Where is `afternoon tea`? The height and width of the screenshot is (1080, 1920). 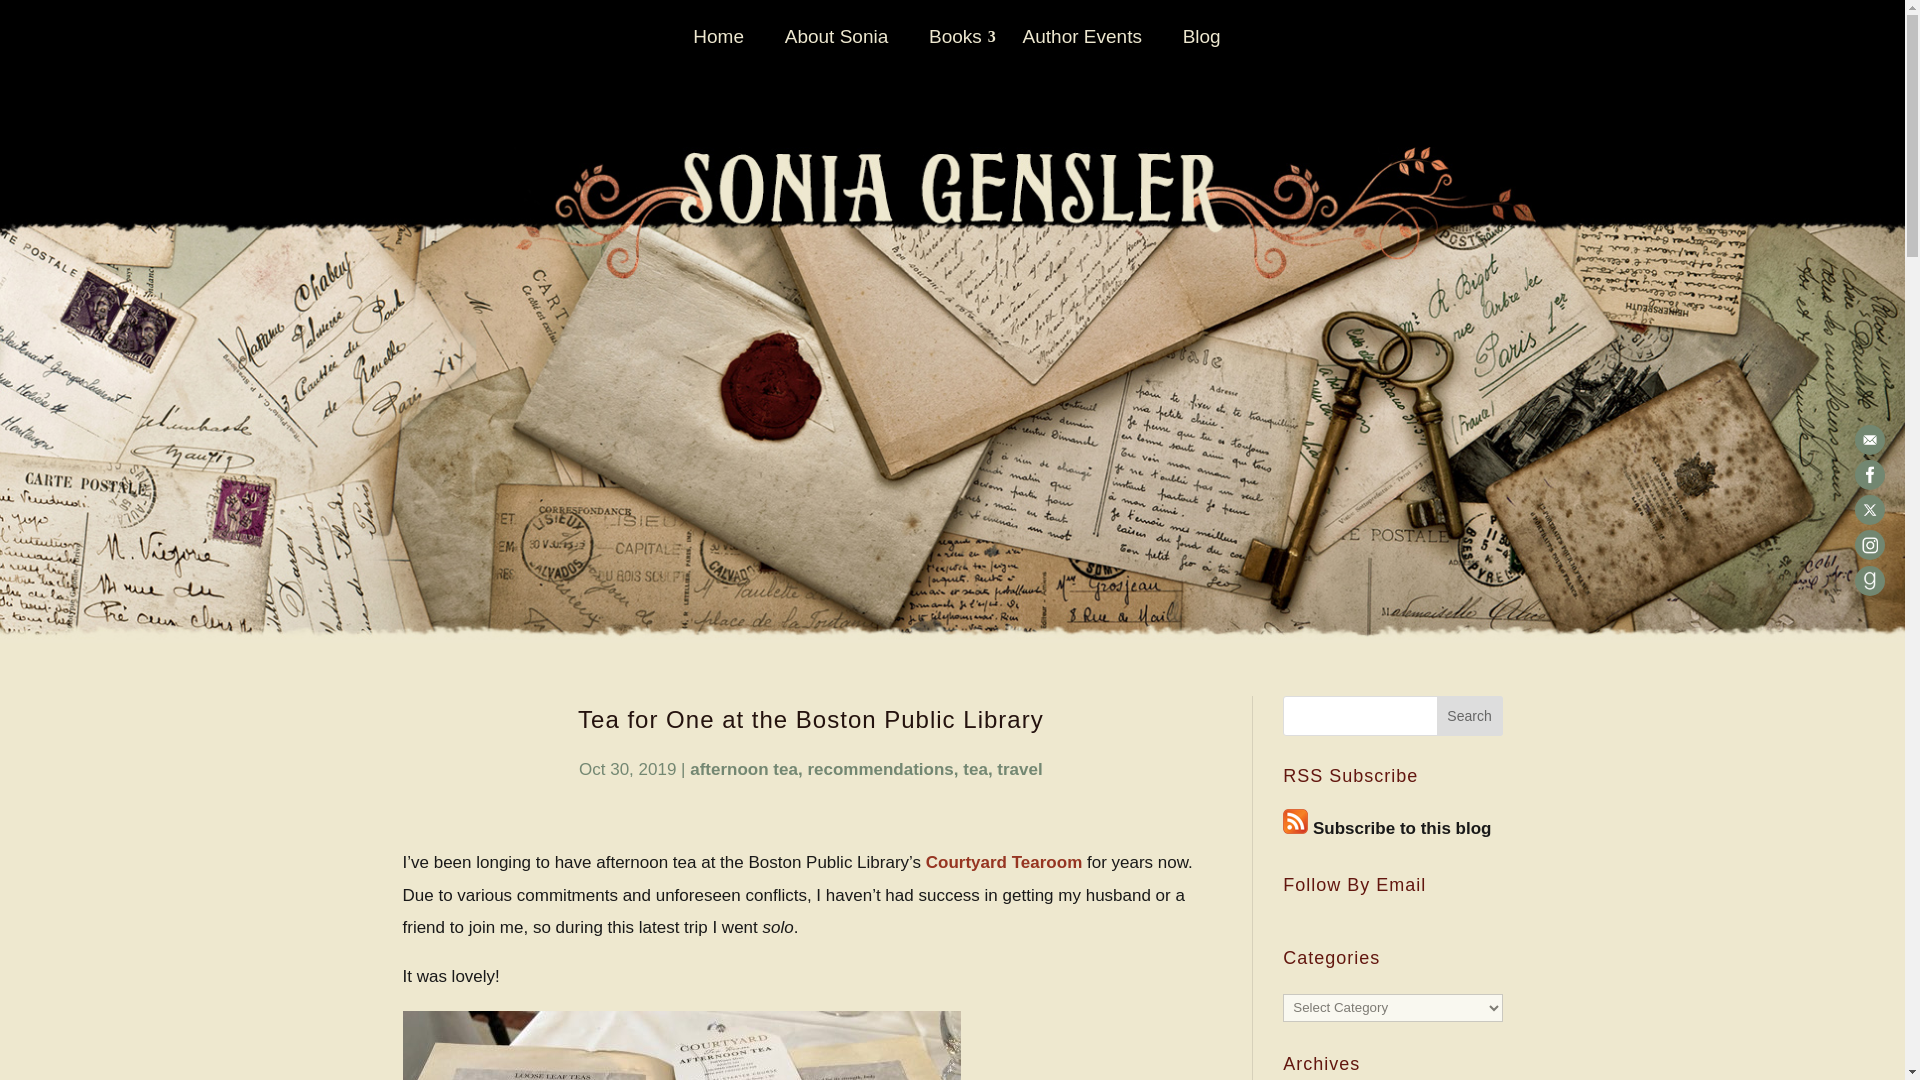
afternoon tea is located at coordinates (746, 769).